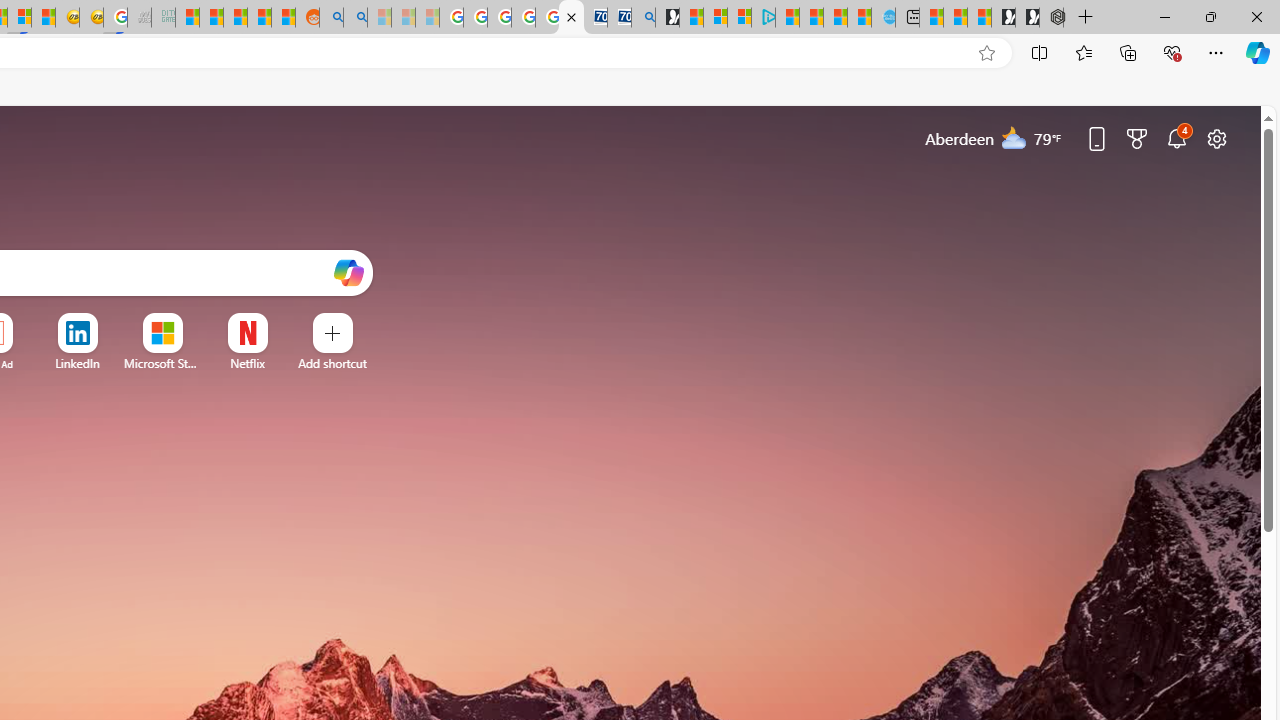 The width and height of the screenshot is (1280, 720). Describe the element at coordinates (260, 18) in the screenshot. I see `Student Loan Update: Forgiveness Program Ends This Month` at that location.